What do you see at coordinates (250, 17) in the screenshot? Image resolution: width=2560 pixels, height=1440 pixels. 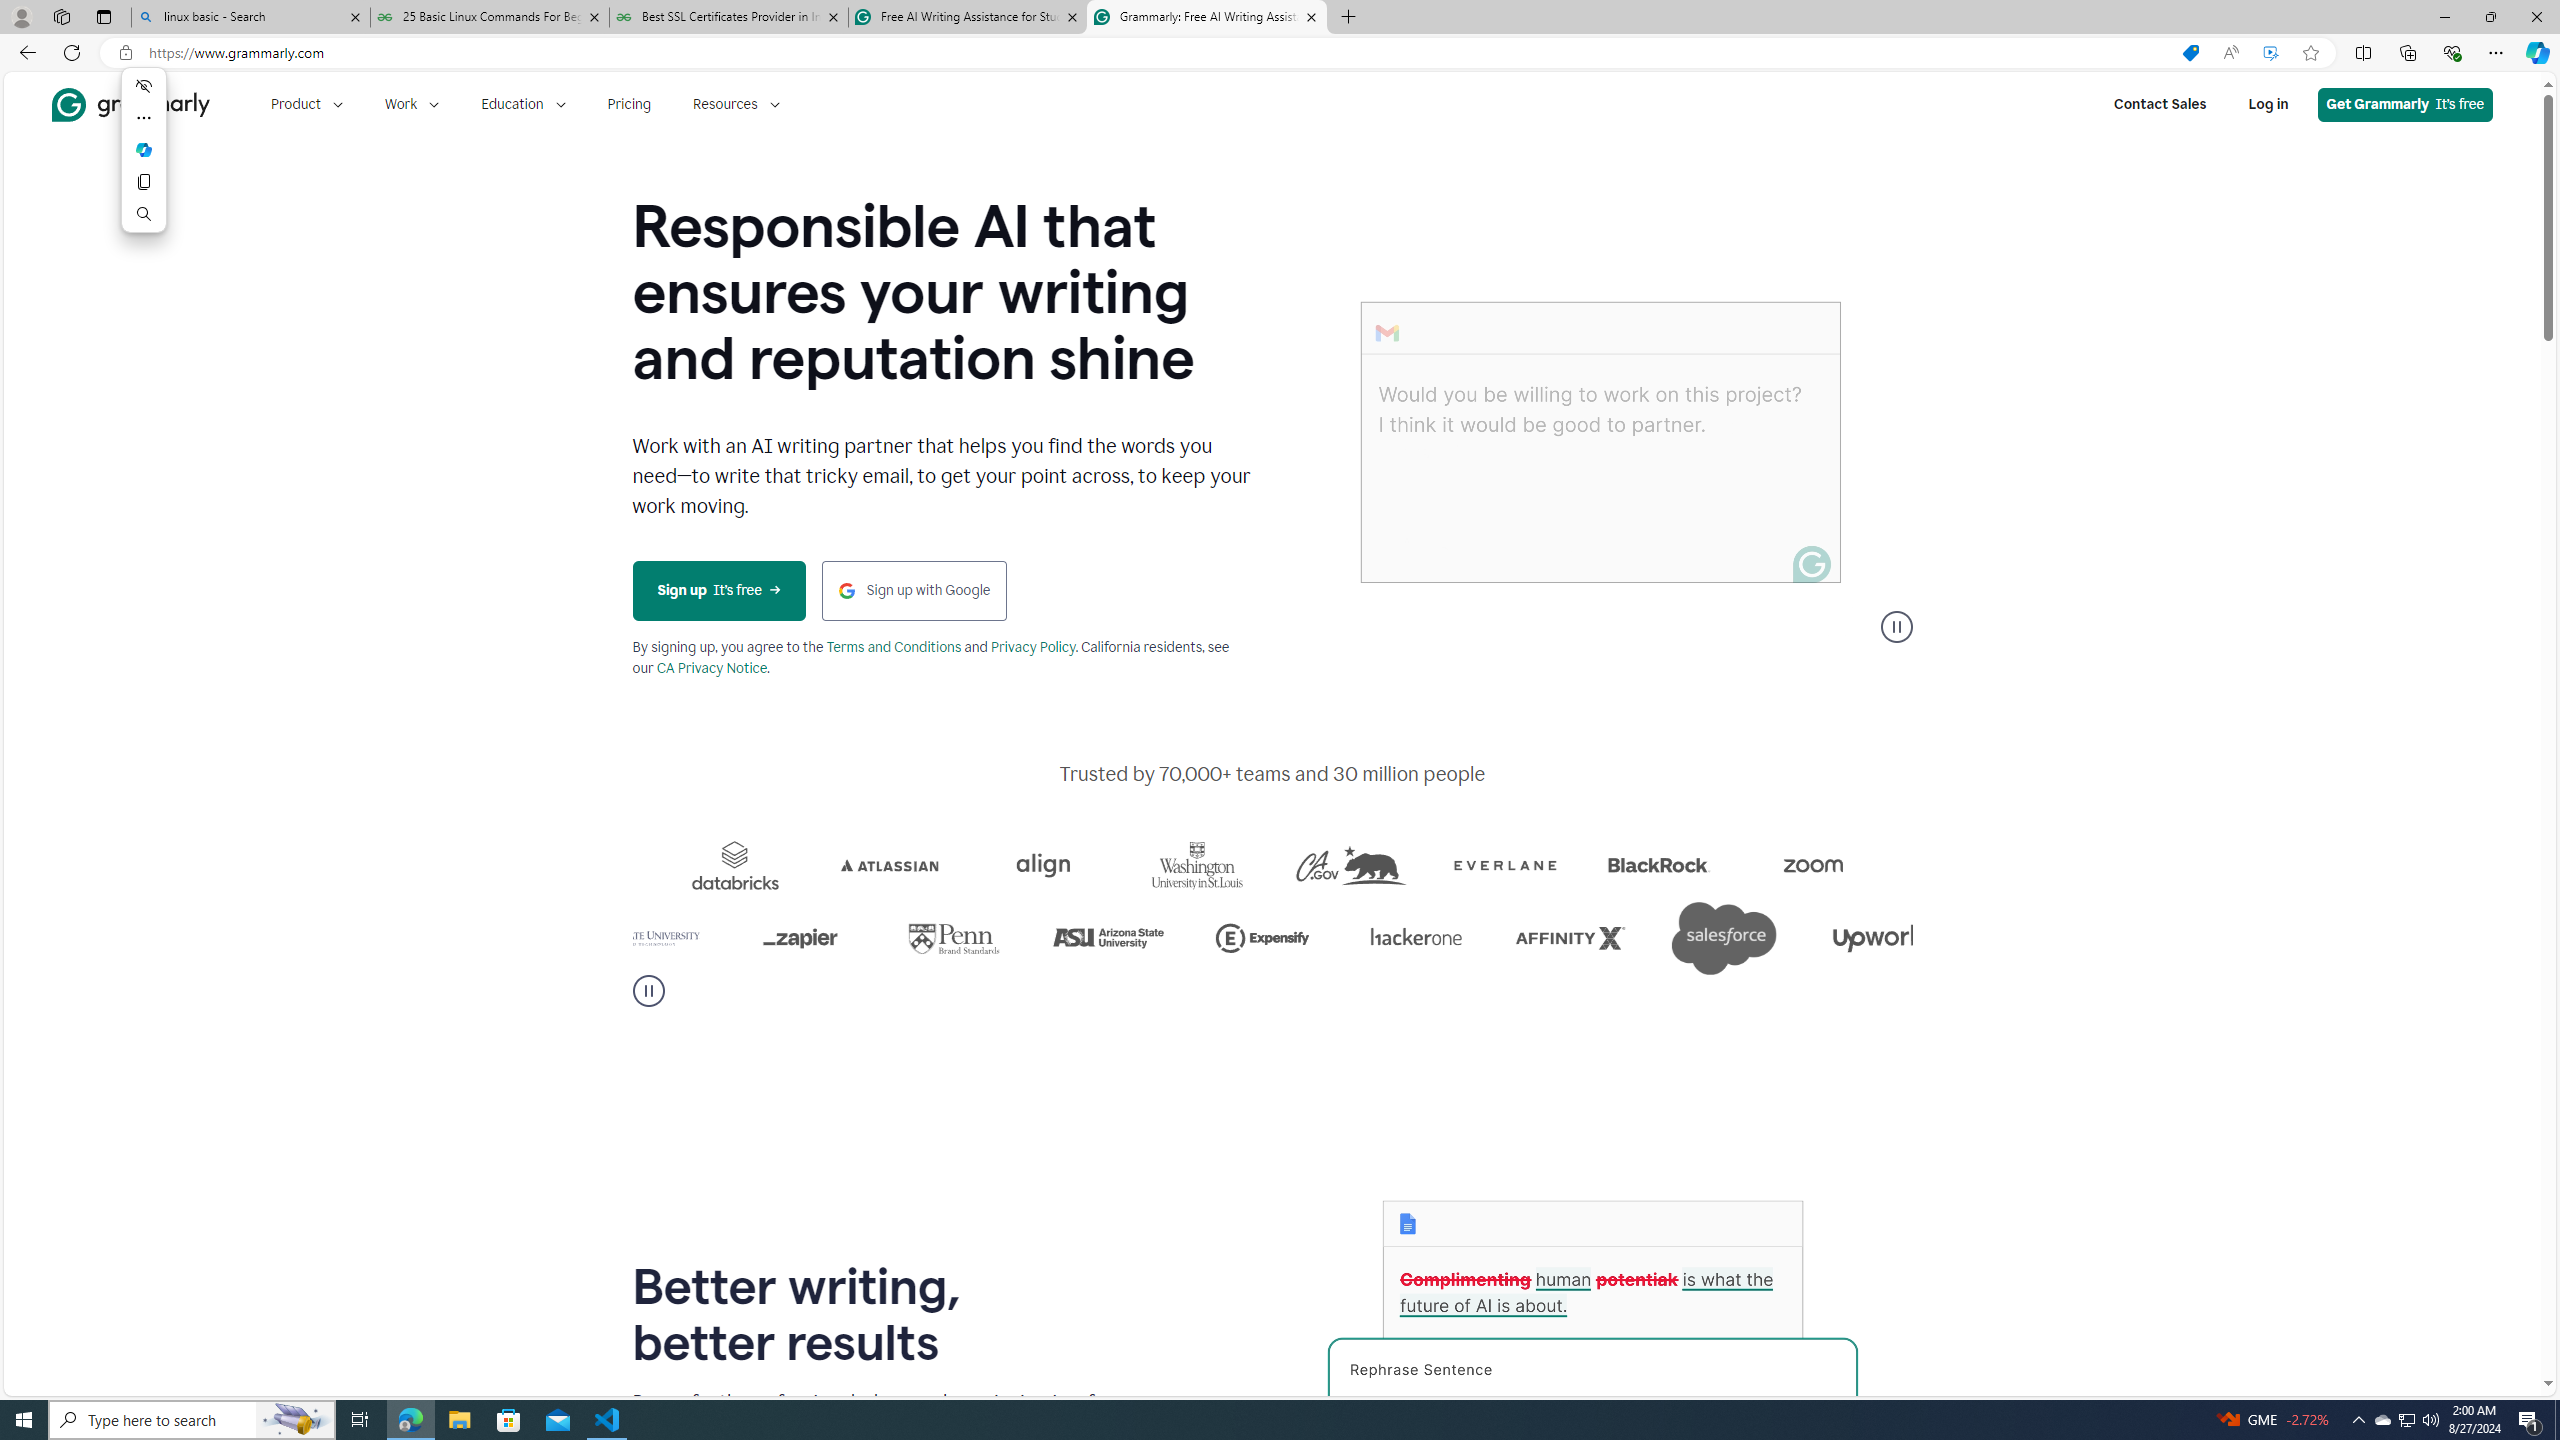 I see `linux basic - Search` at bounding box center [250, 17].